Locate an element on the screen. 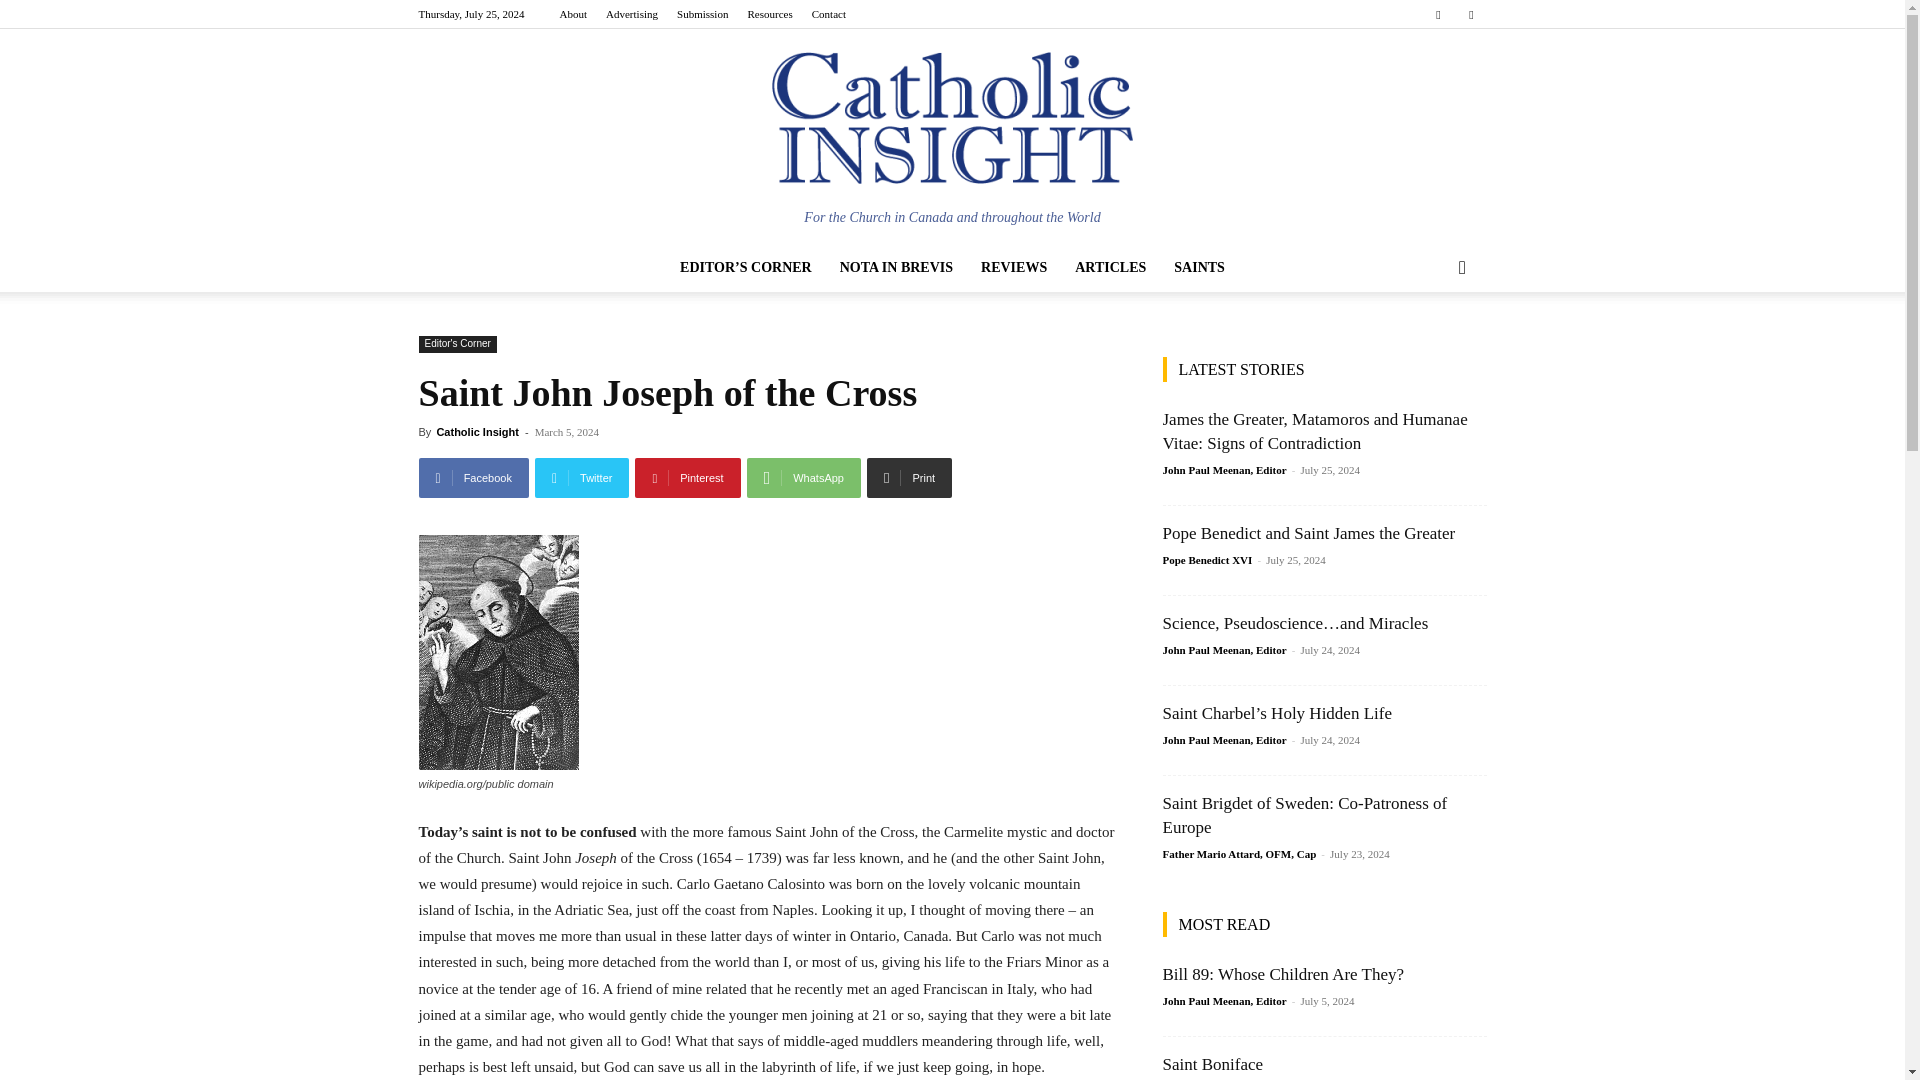  REVIEWS is located at coordinates (1014, 268).